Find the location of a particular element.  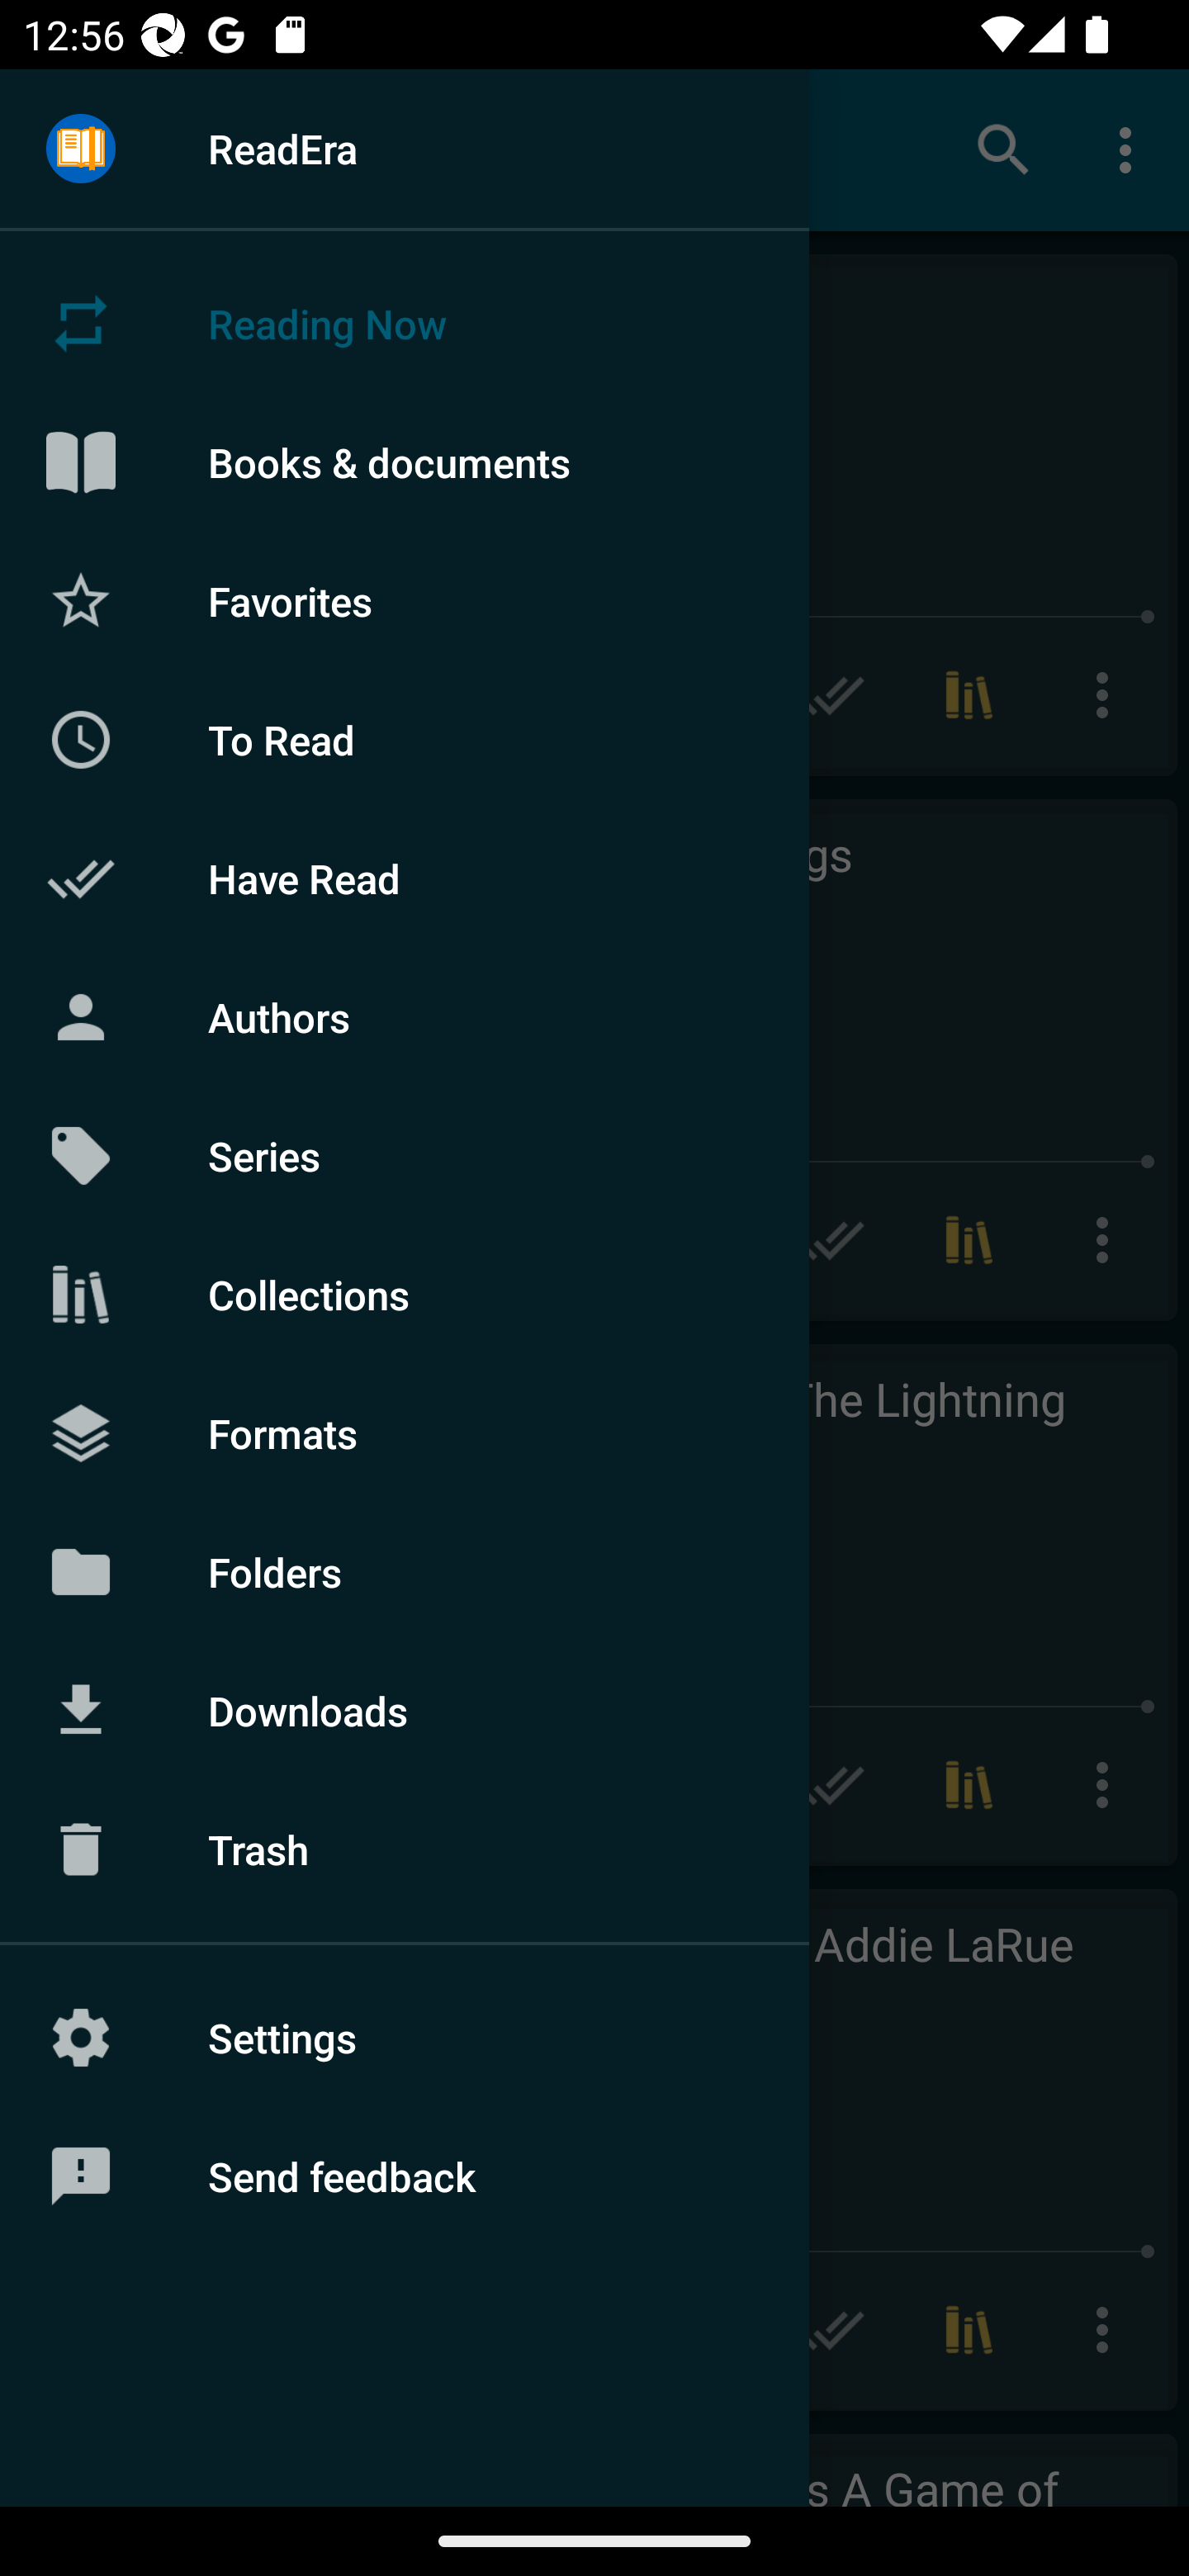

Formats is located at coordinates (405, 1432).